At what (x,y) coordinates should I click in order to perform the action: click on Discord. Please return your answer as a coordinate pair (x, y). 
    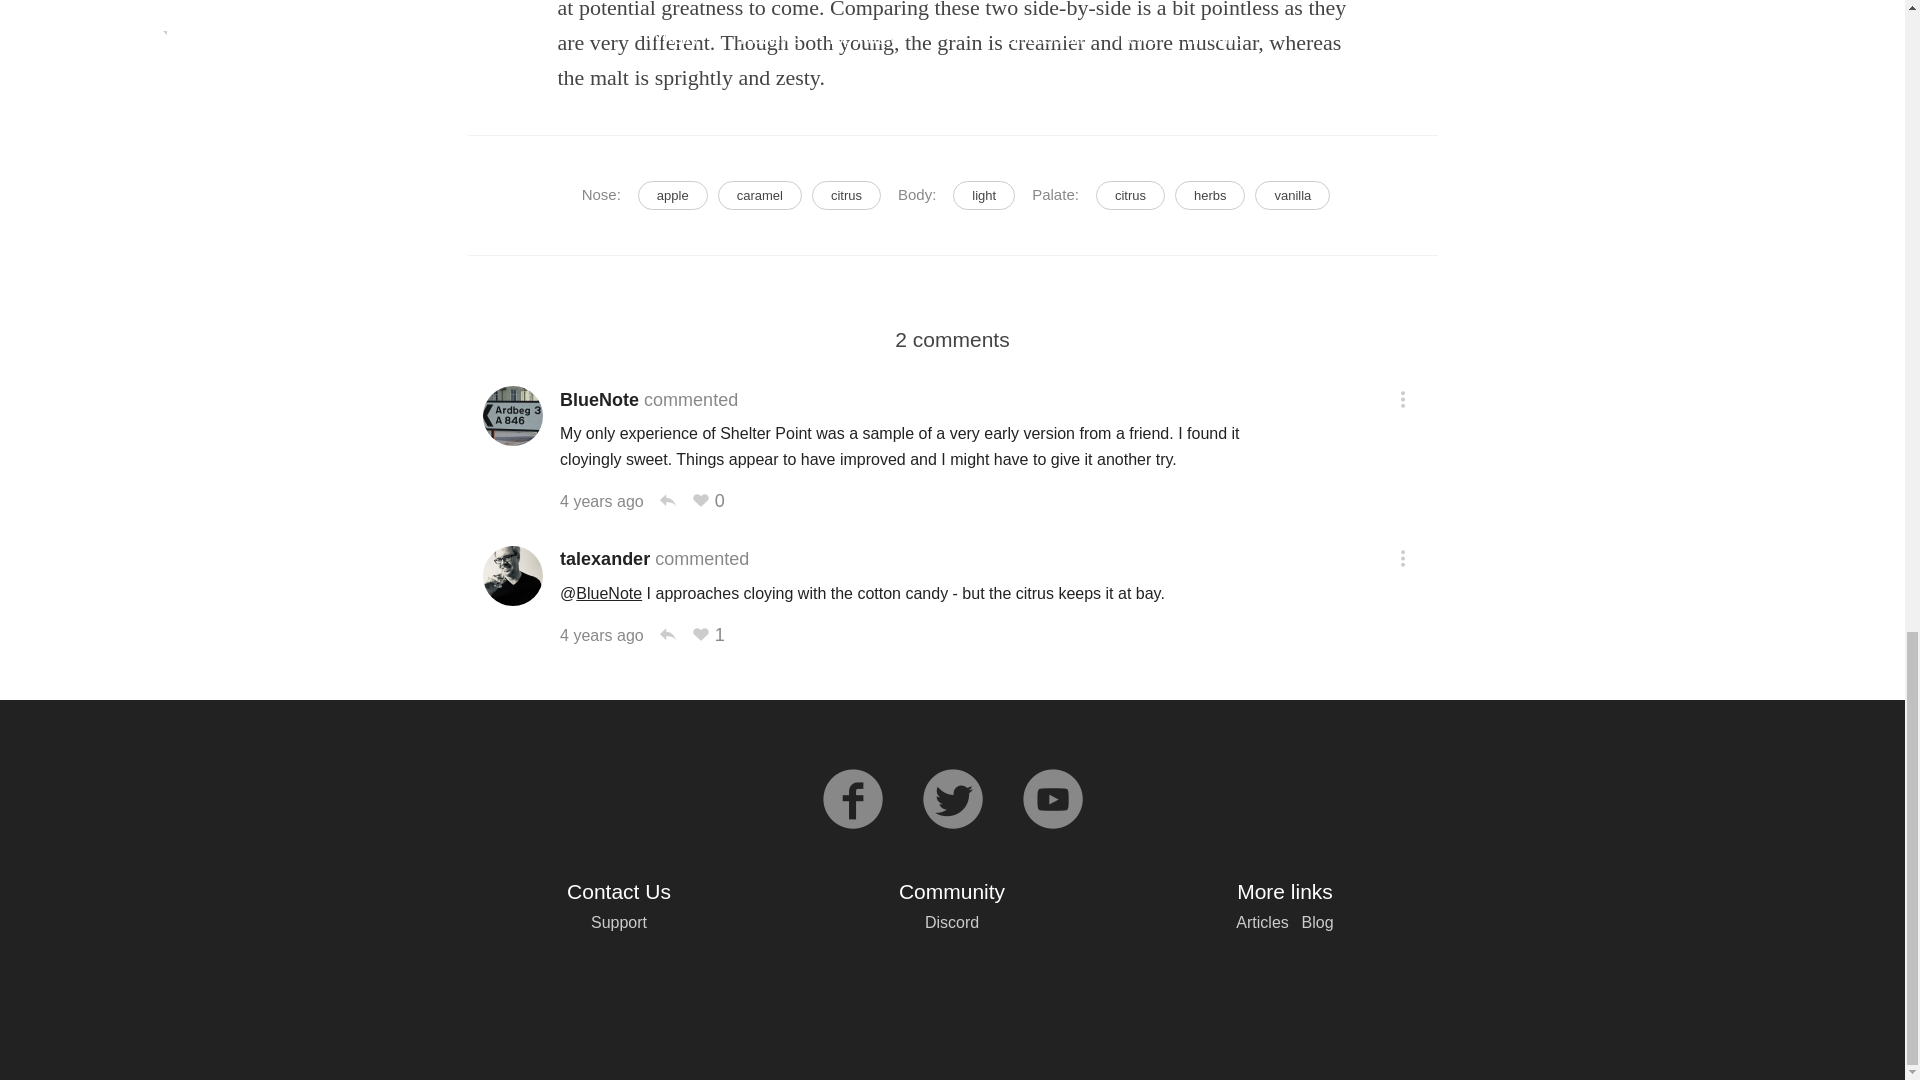
    Looking at the image, I should click on (952, 922).